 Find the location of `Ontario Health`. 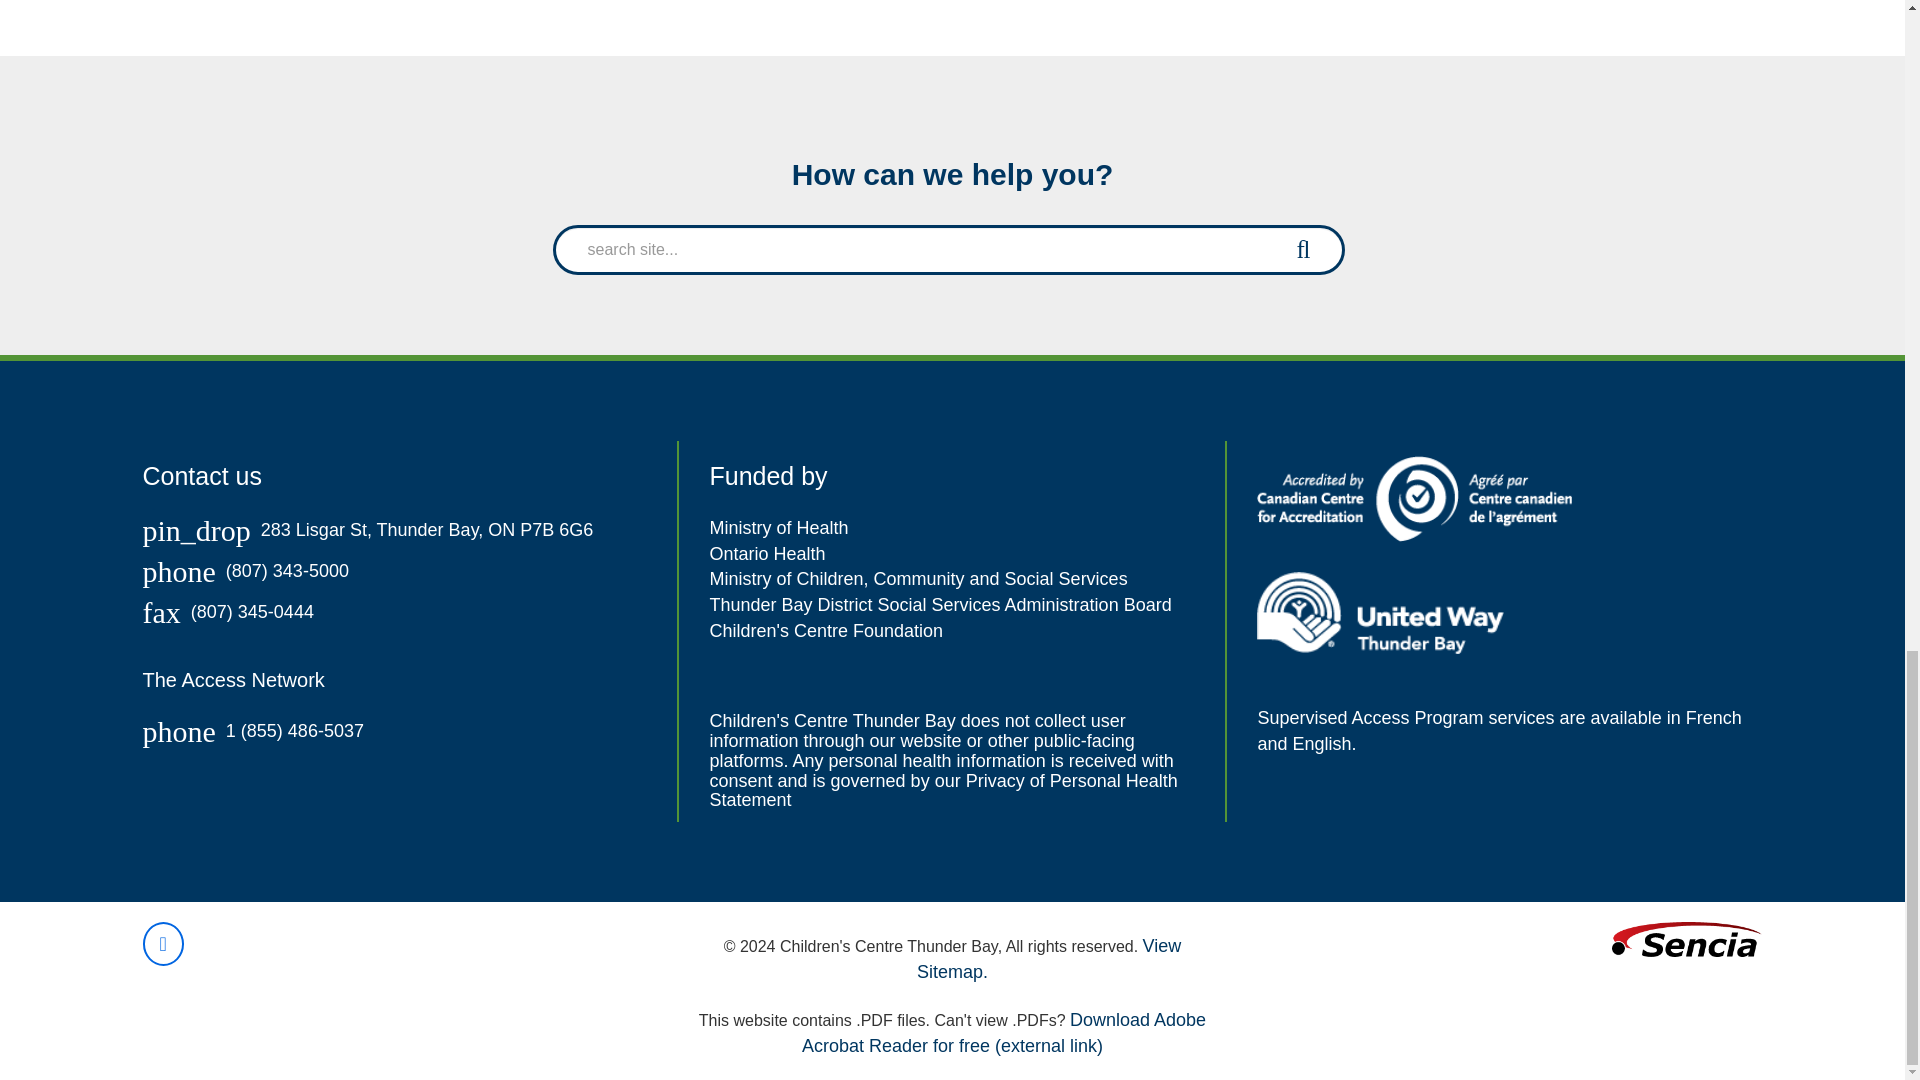

Ontario Health is located at coordinates (766, 554).